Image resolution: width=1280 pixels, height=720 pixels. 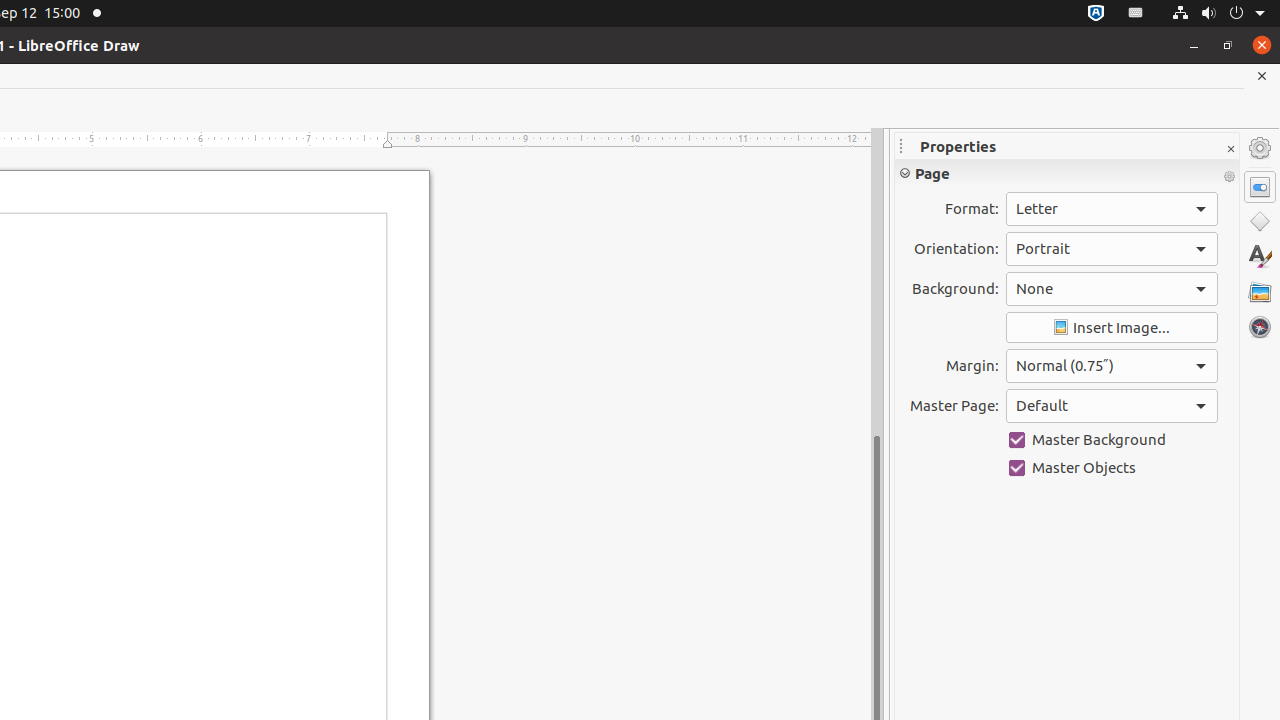 What do you see at coordinates (1112, 328) in the screenshot?
I see `Insert Image` at bounding box center [1112, 328].